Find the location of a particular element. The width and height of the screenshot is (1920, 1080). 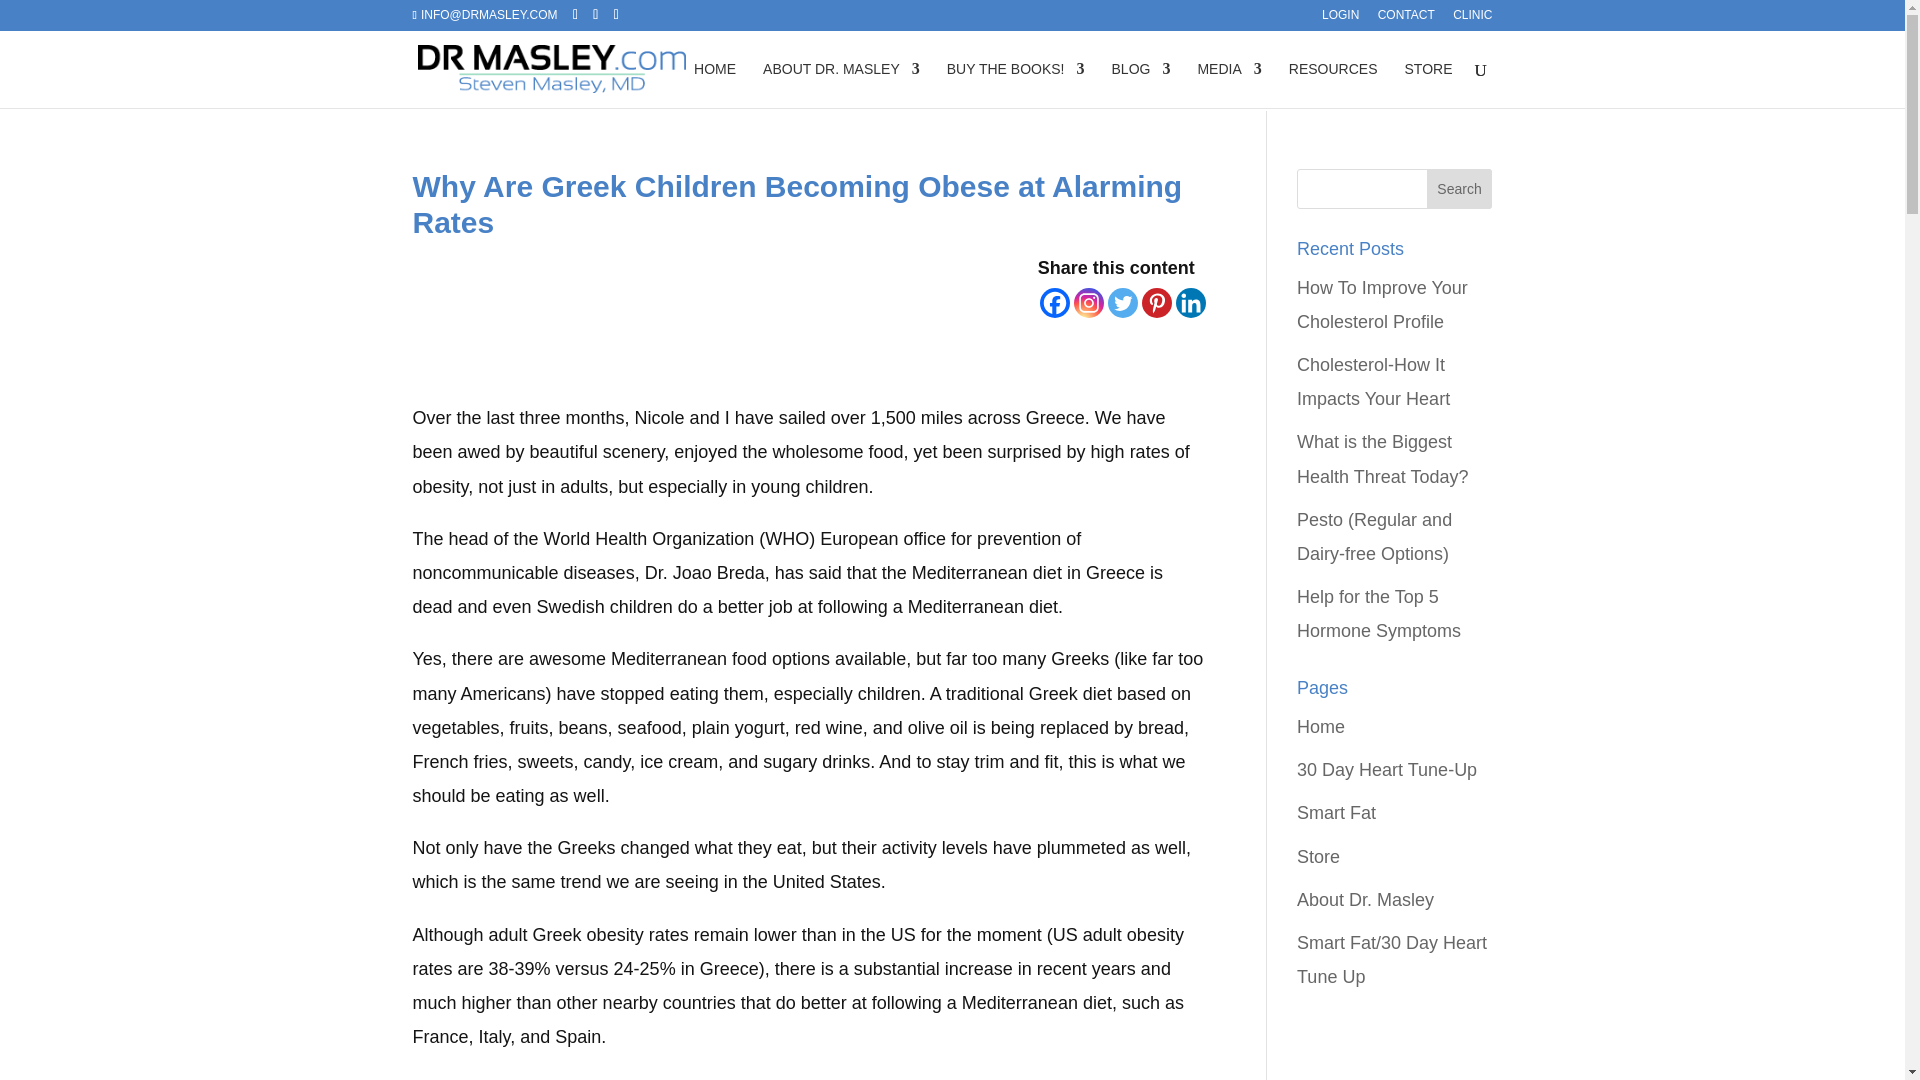

RESOURCES is located at coordinates (1333, 84).